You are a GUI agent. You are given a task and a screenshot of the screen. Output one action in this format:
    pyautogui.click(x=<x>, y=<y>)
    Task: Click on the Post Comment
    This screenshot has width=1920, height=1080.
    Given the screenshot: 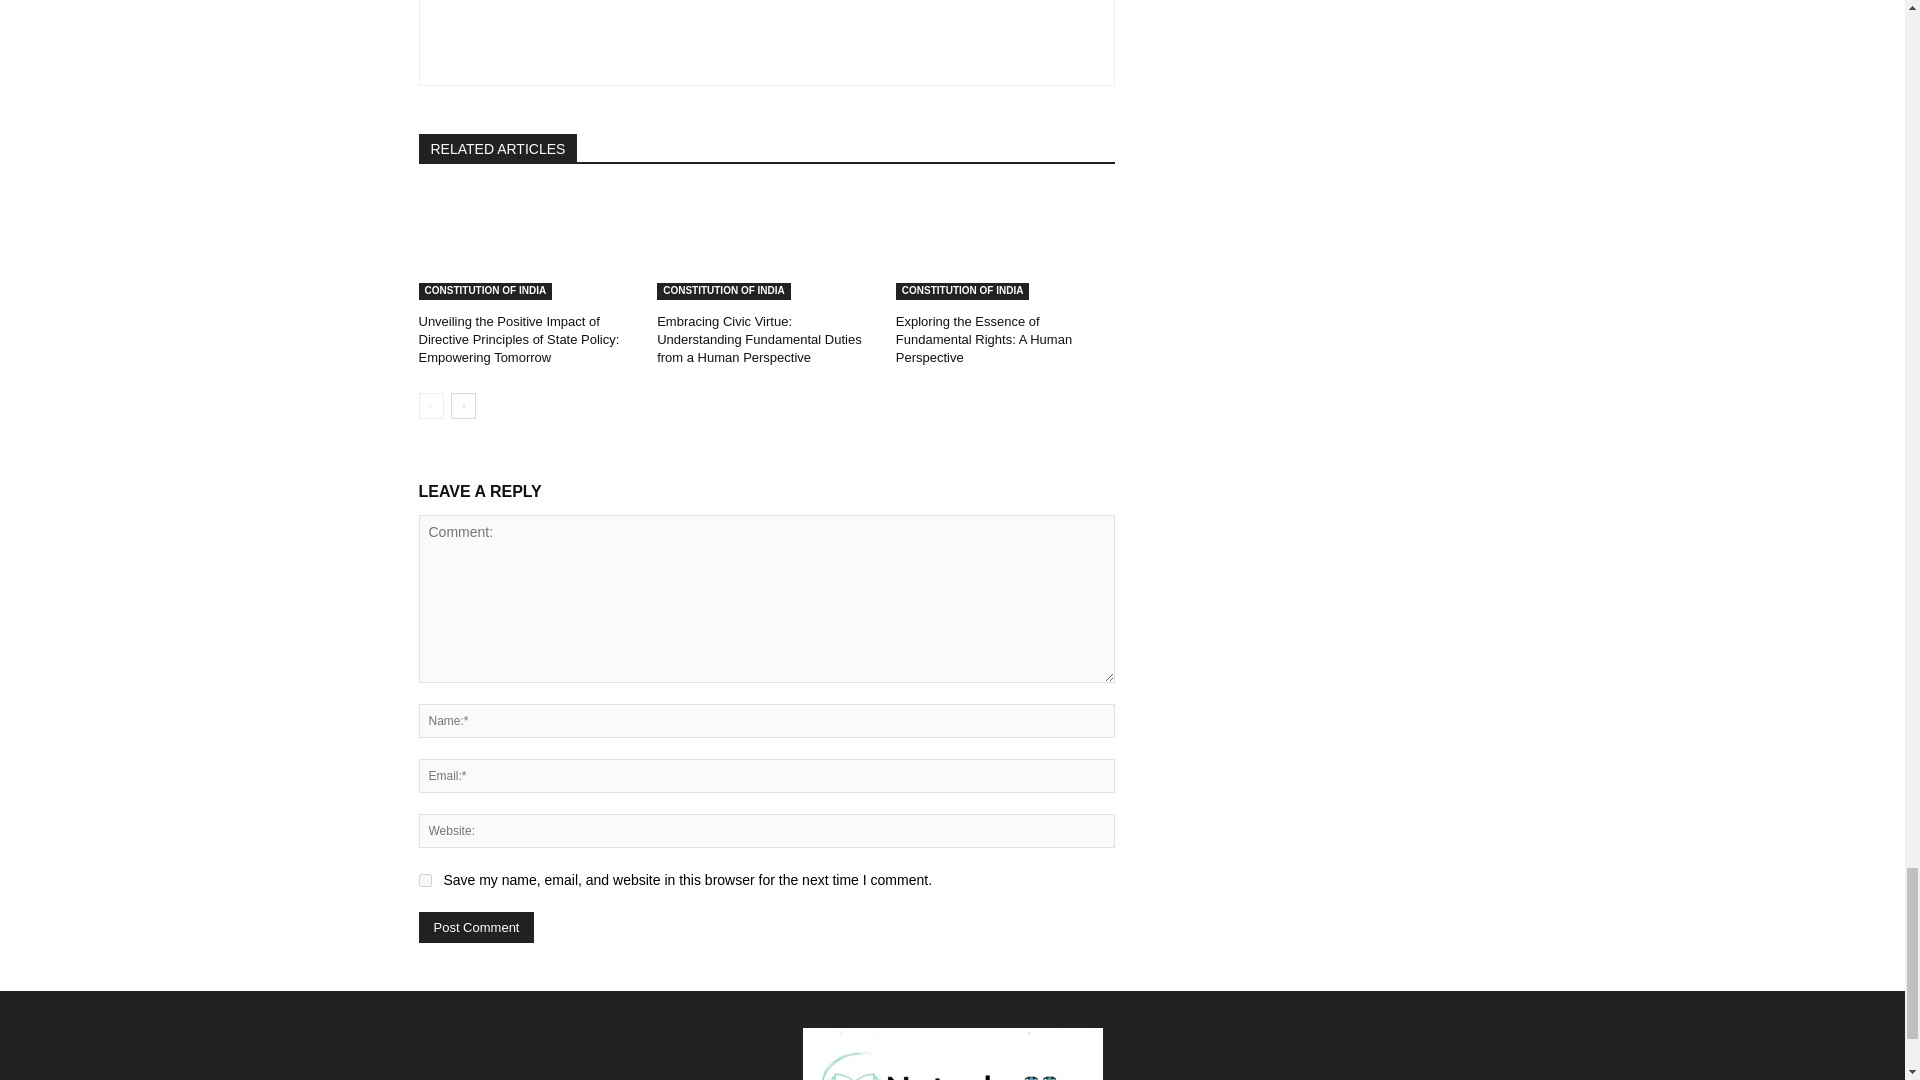 What is the action you would take?
    pyautogui.click(x=476, y=926)
    